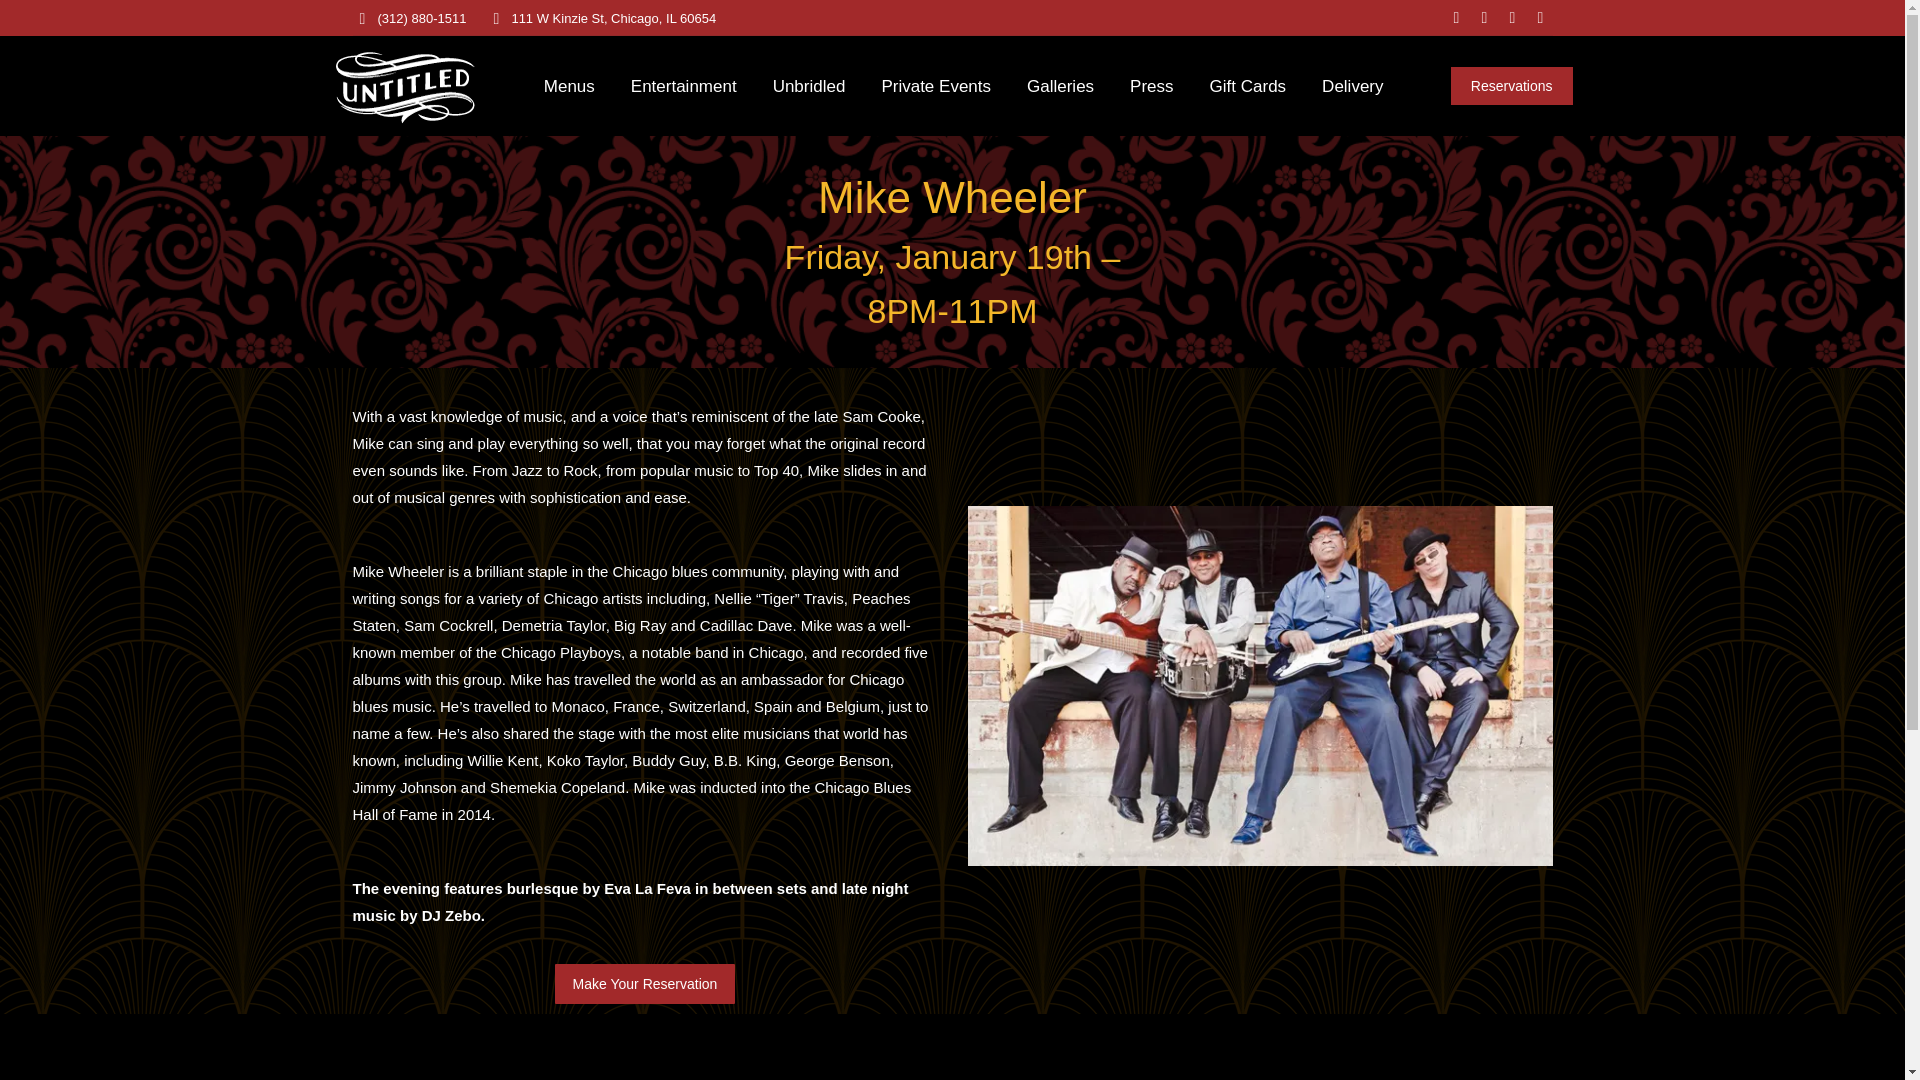 Image resolution: width=1920 pixels, height=1080 pixels. What do you see at coordinates (810, 86) in the screenshot?
I see `Unbridled` at bounding box center [810, 86].